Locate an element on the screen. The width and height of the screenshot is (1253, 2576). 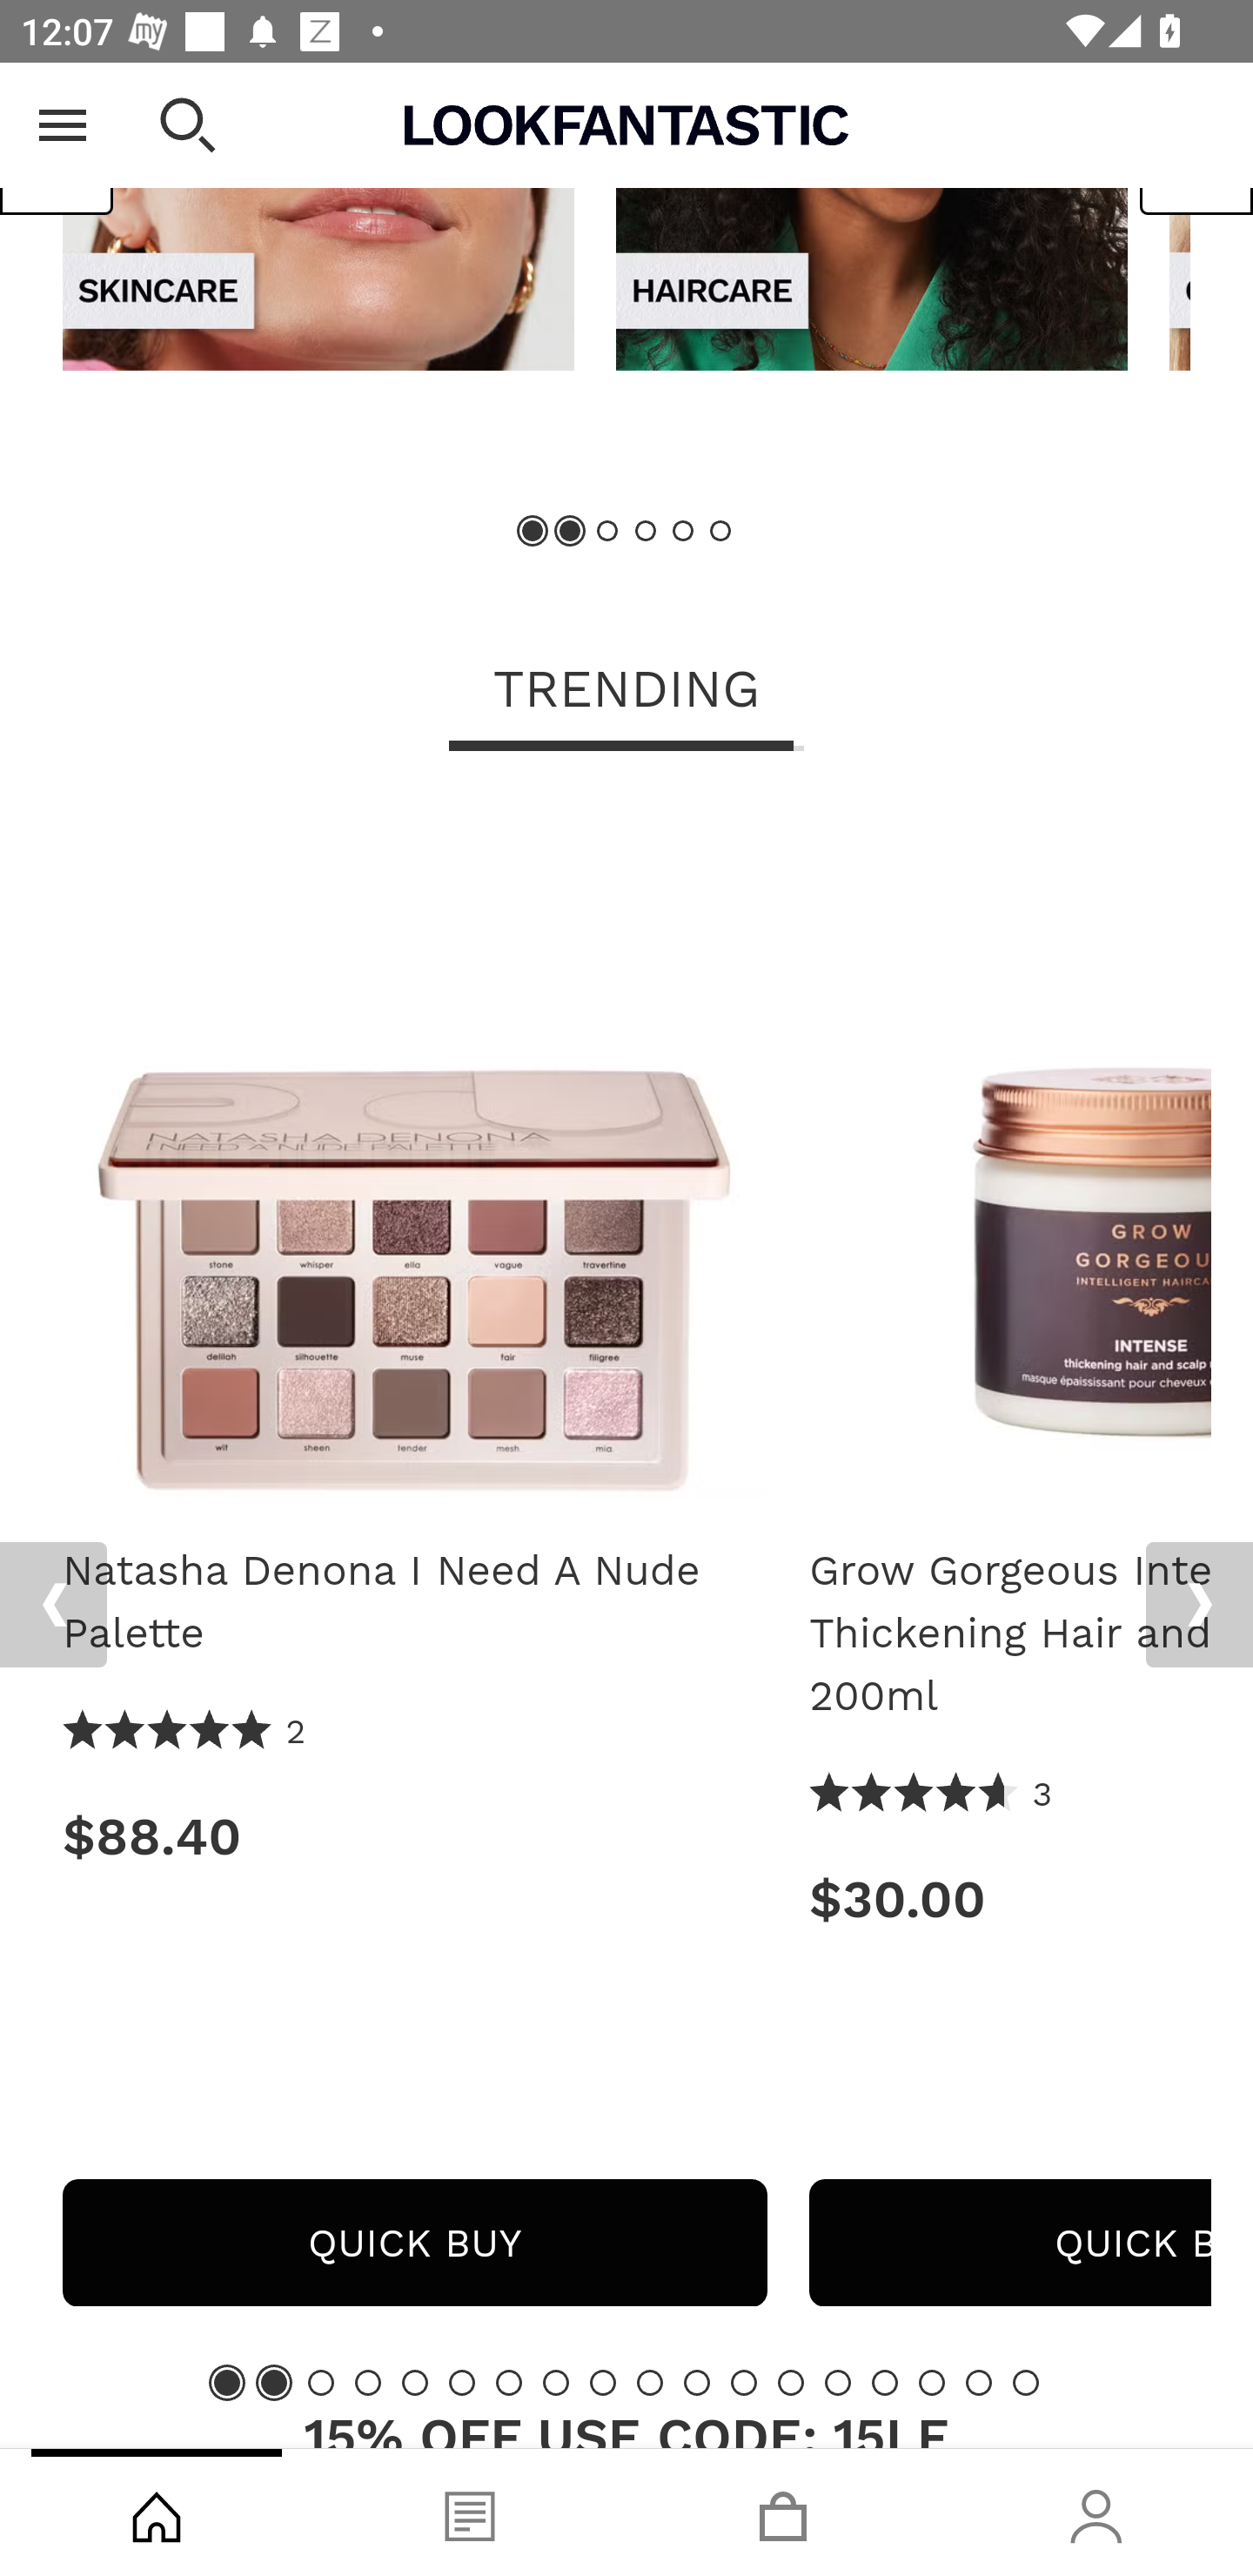
5.0 Stars 2 Reviews is located at coordinates (185, 1732).